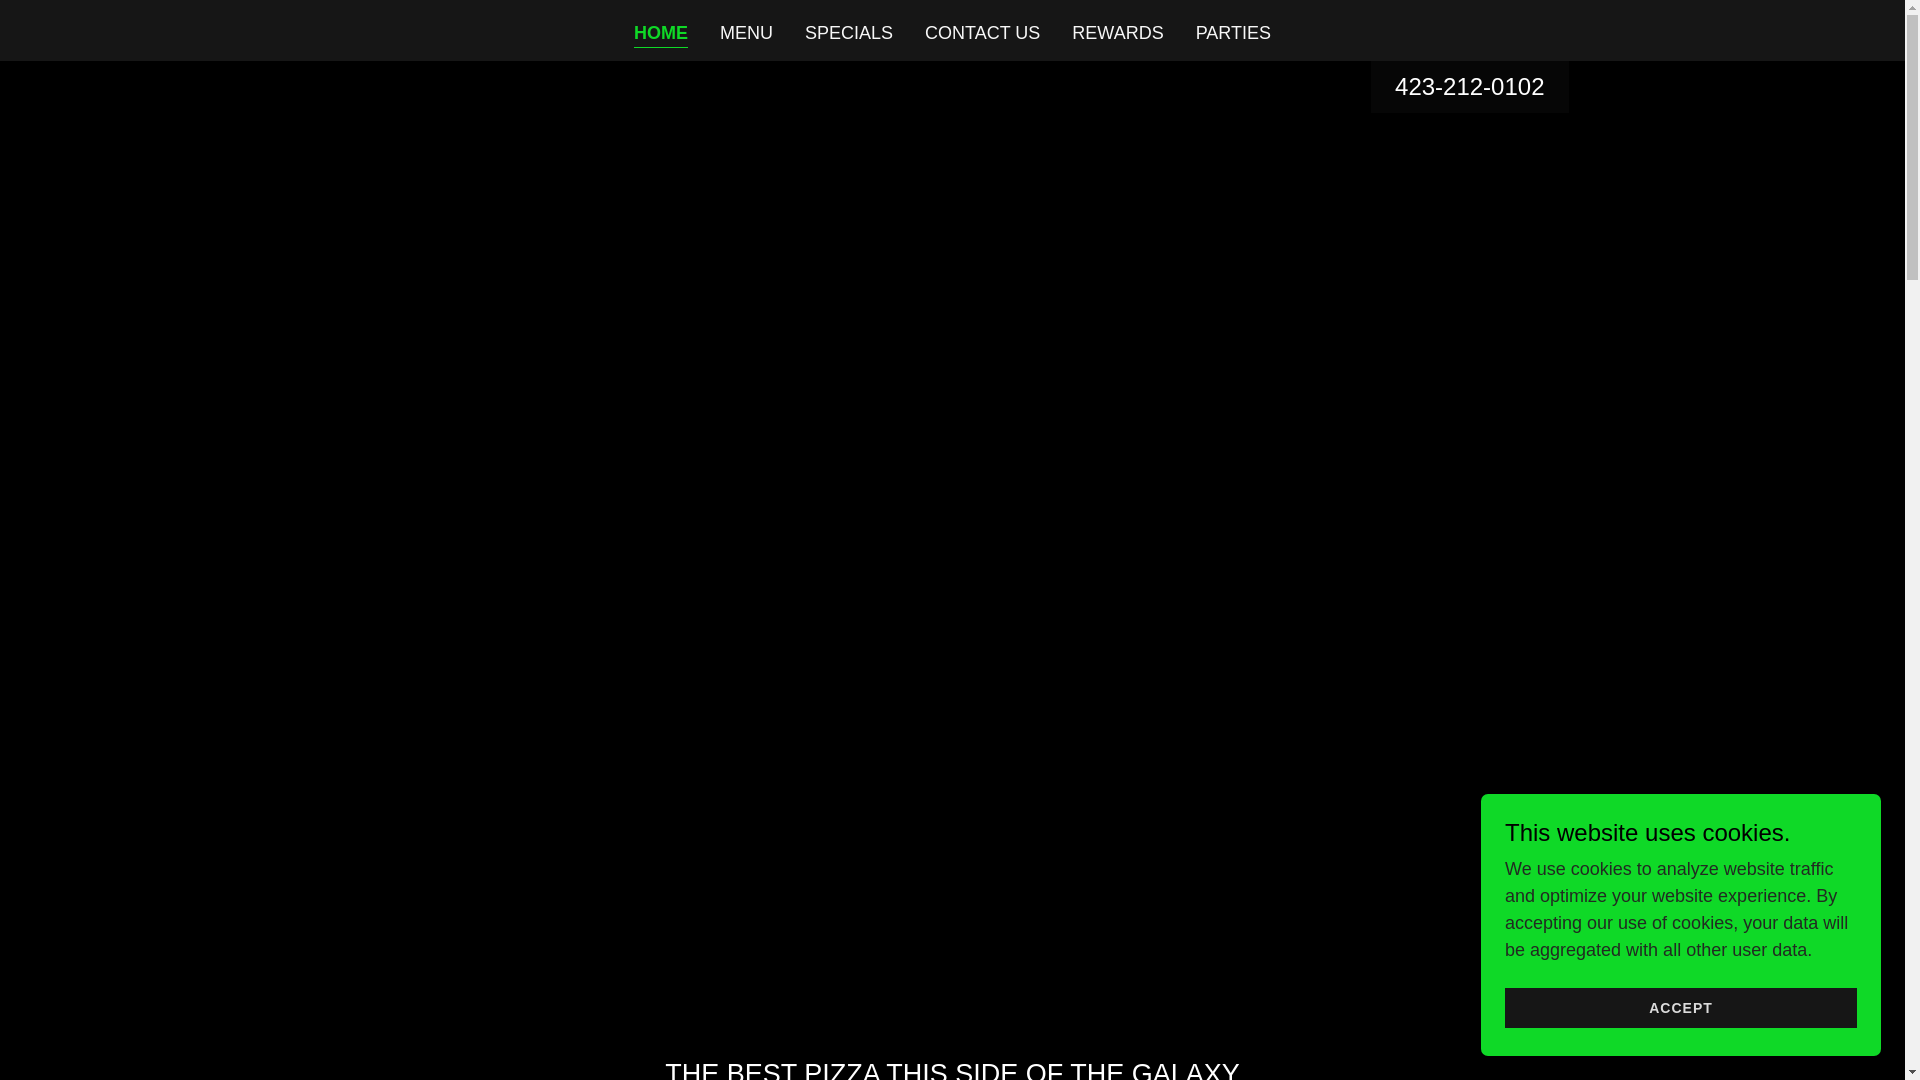 This screenshot has width=1920, height=1080. What do you see at coordinates (1233, 32) in the screenshot?
I see `PARTIES` at bounding box center [1233, 32].